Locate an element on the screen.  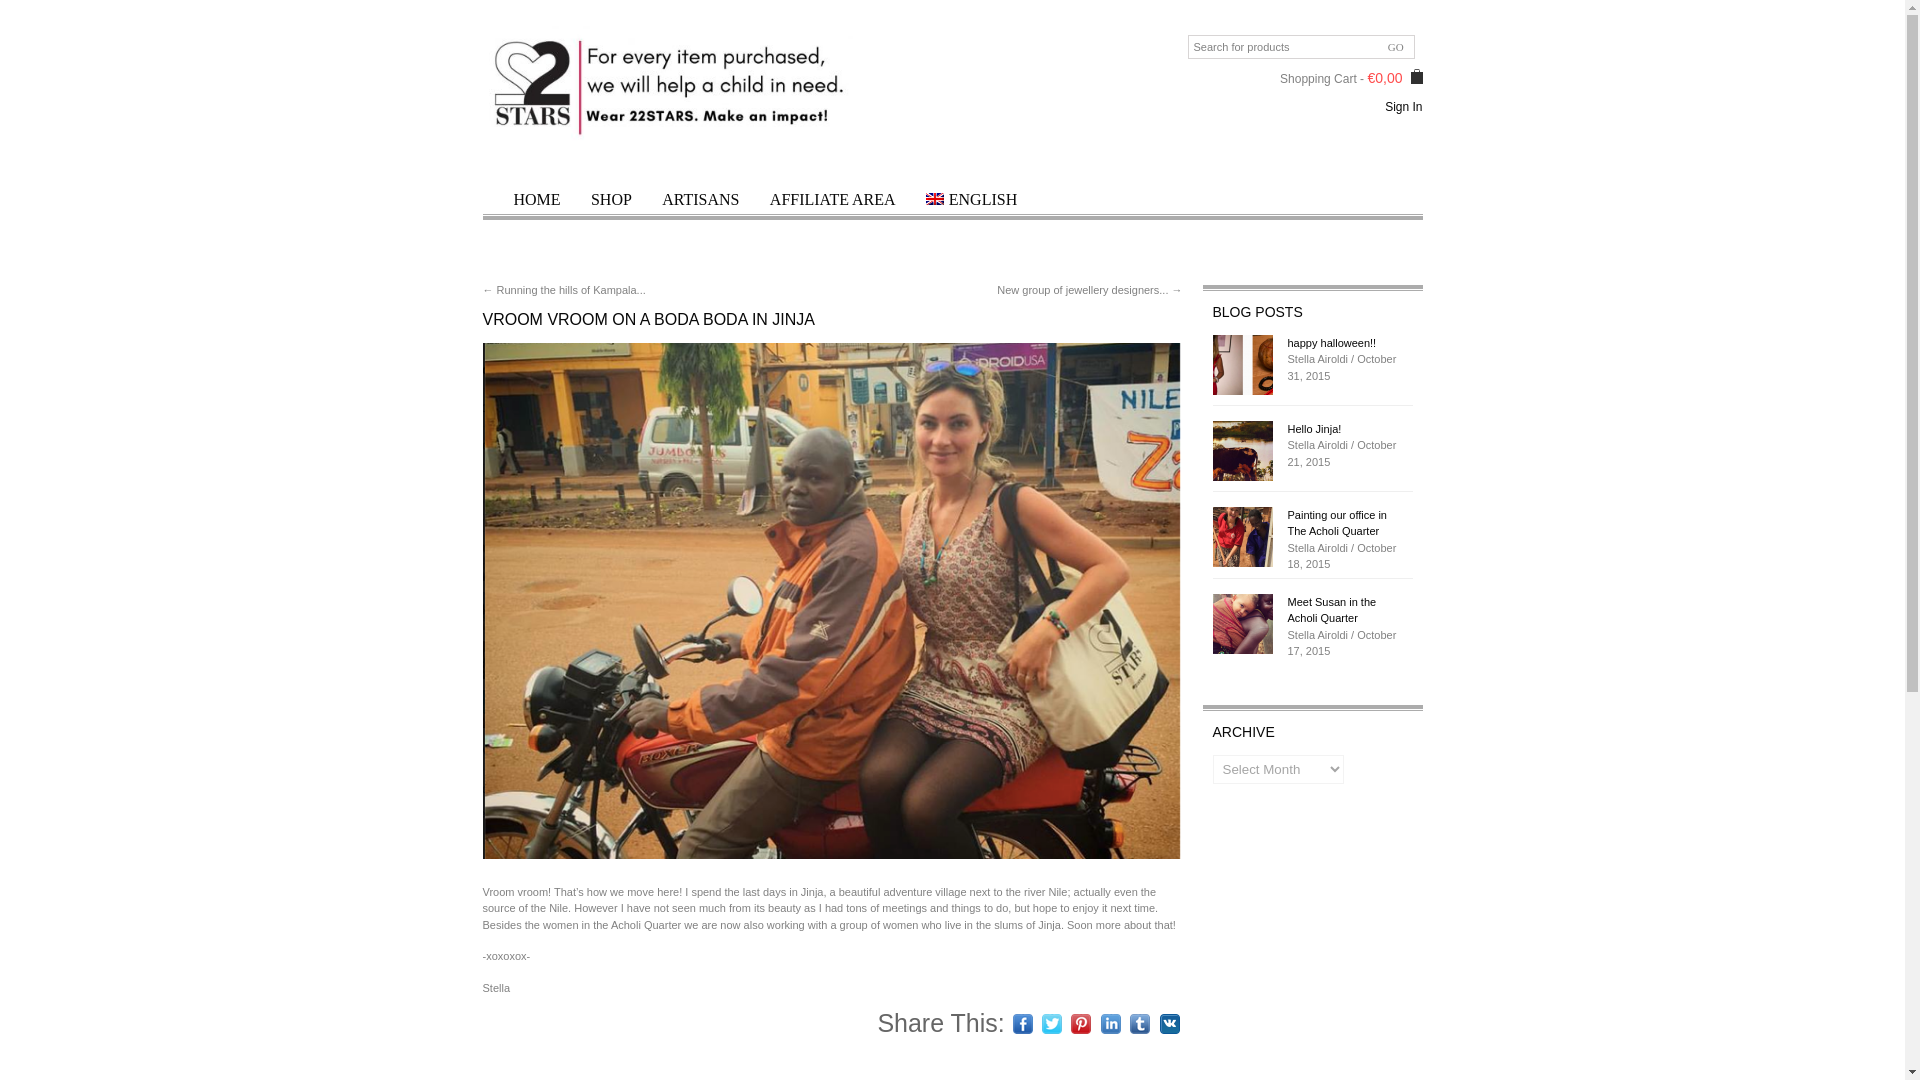
Hello Jinja! is located at coordinates (1241, 450).